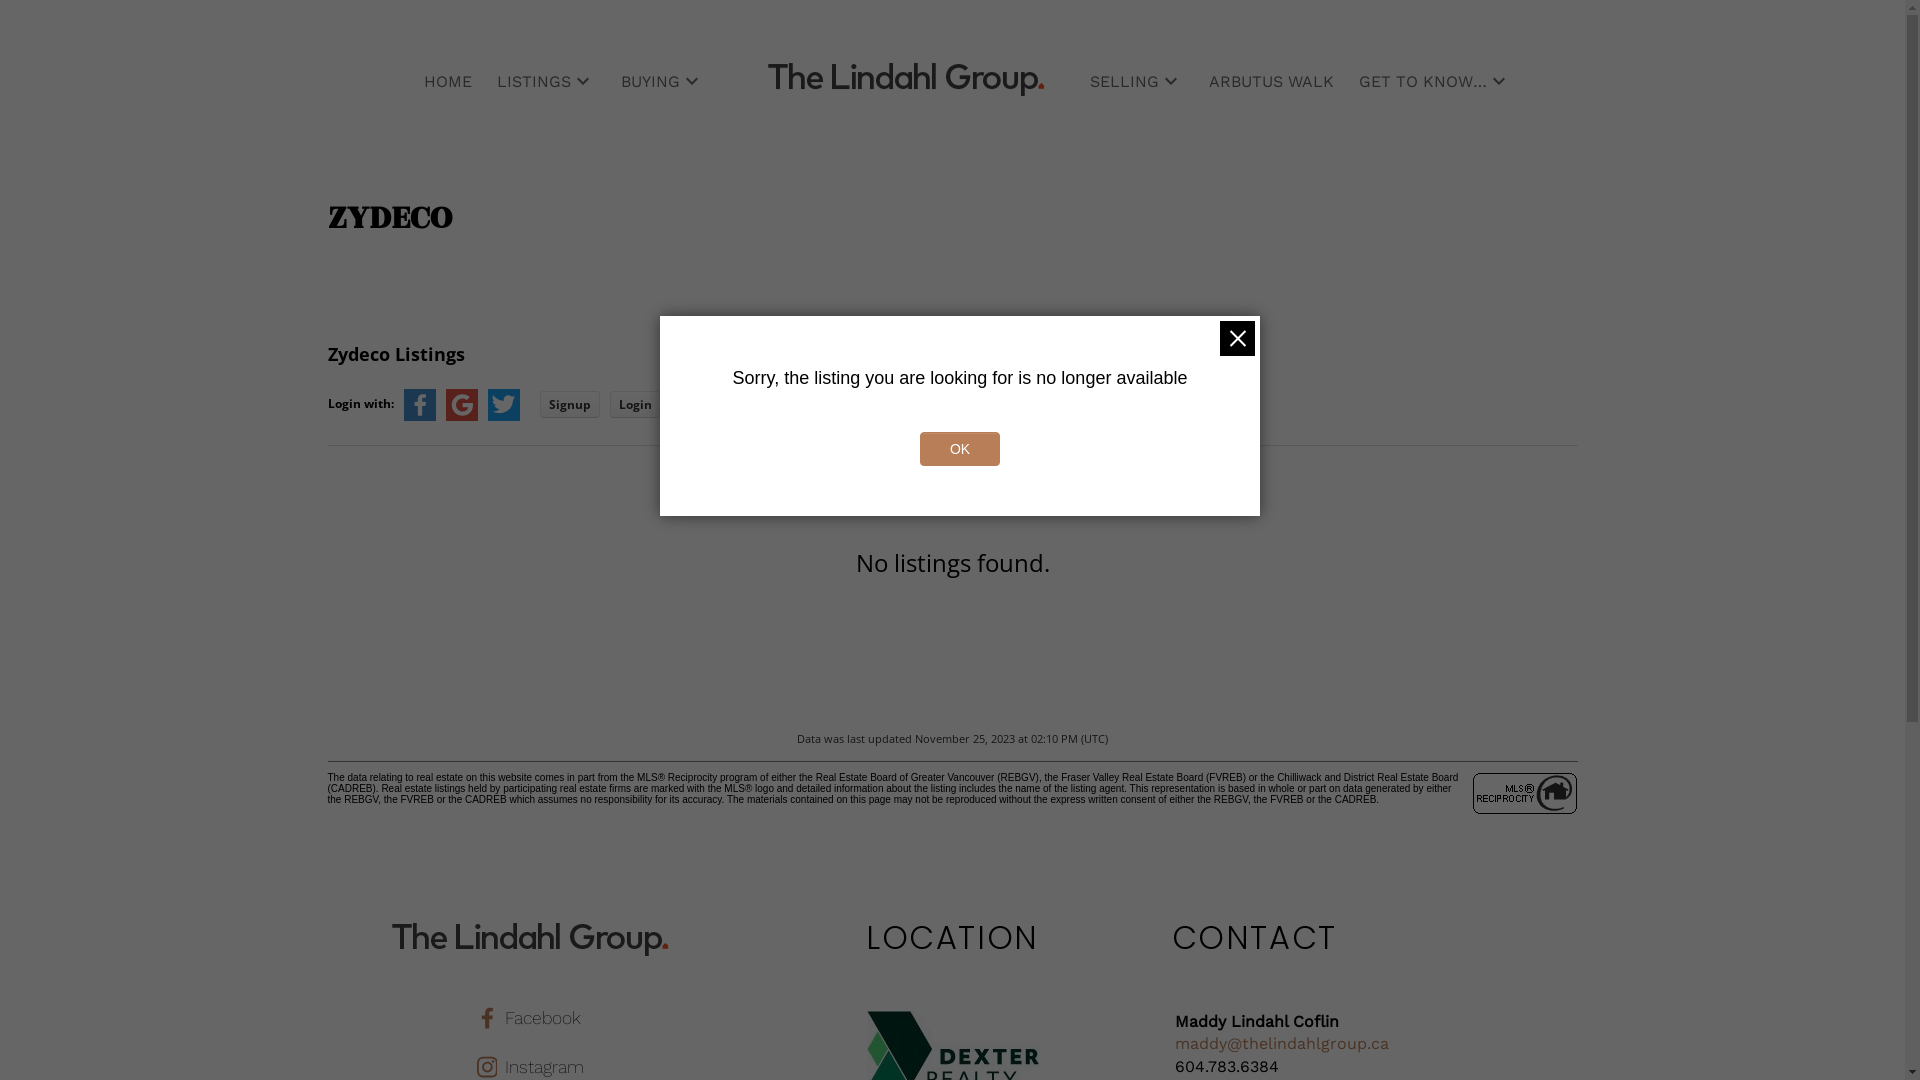 The width and height of the screenshot is (1920, 1080). I want to click on Signup, so click(570, 404).